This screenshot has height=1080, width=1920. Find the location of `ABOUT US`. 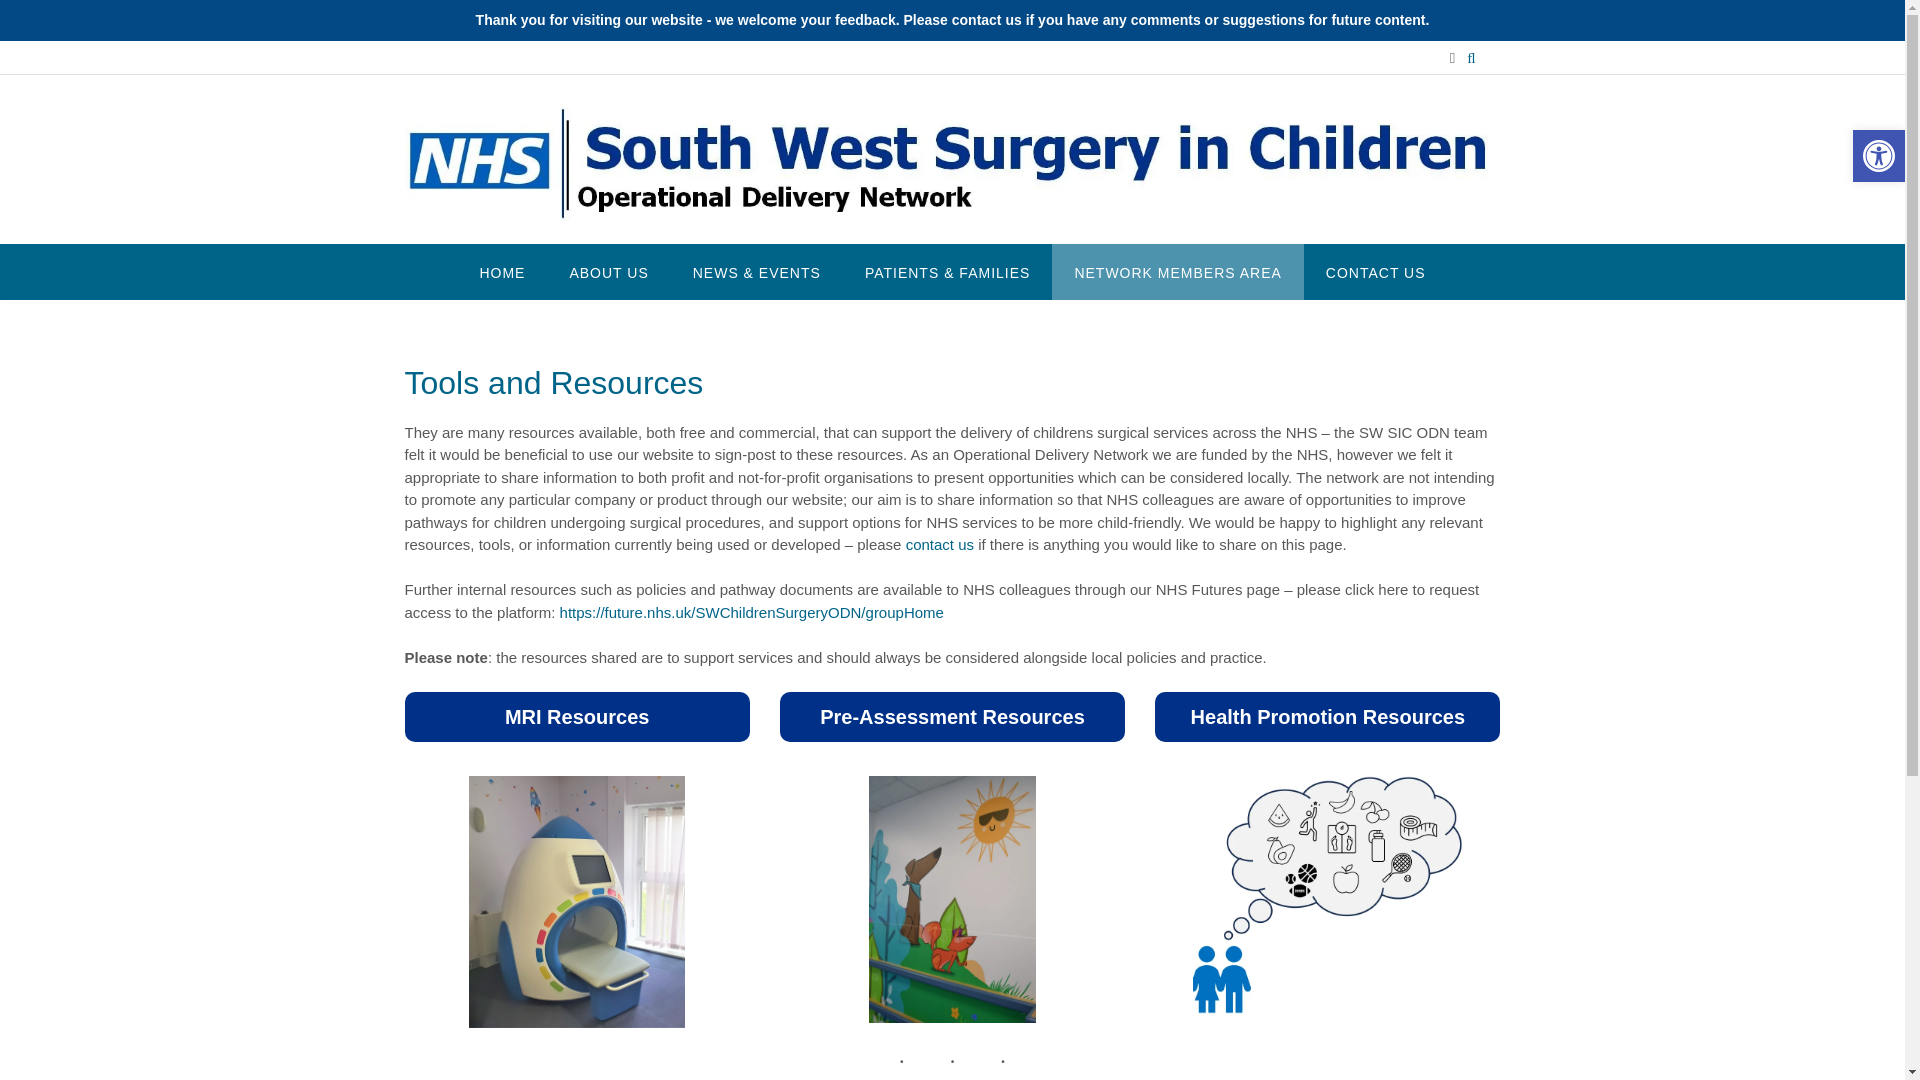

ABOUT US is located at coordinates (608, 272).